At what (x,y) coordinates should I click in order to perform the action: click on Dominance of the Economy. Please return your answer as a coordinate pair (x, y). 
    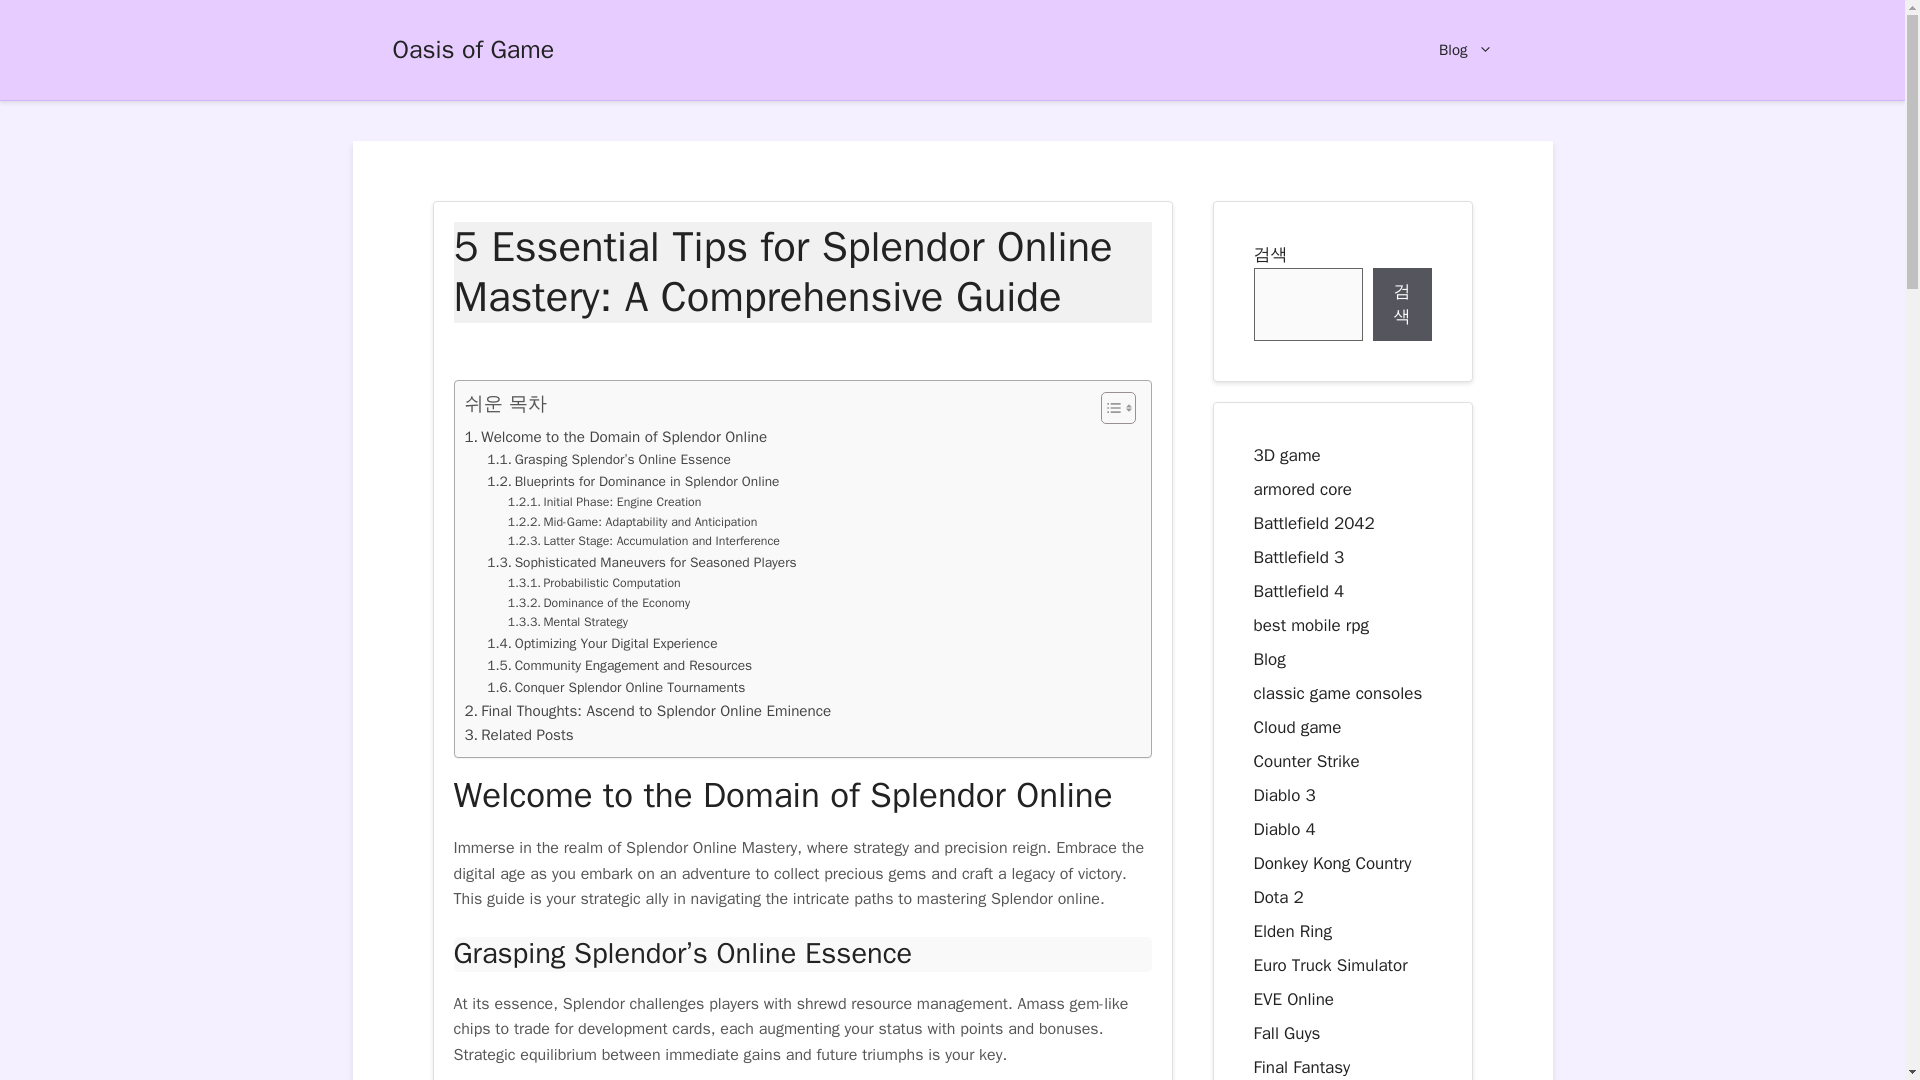
    Looking at the image, I should click on (598, 604).